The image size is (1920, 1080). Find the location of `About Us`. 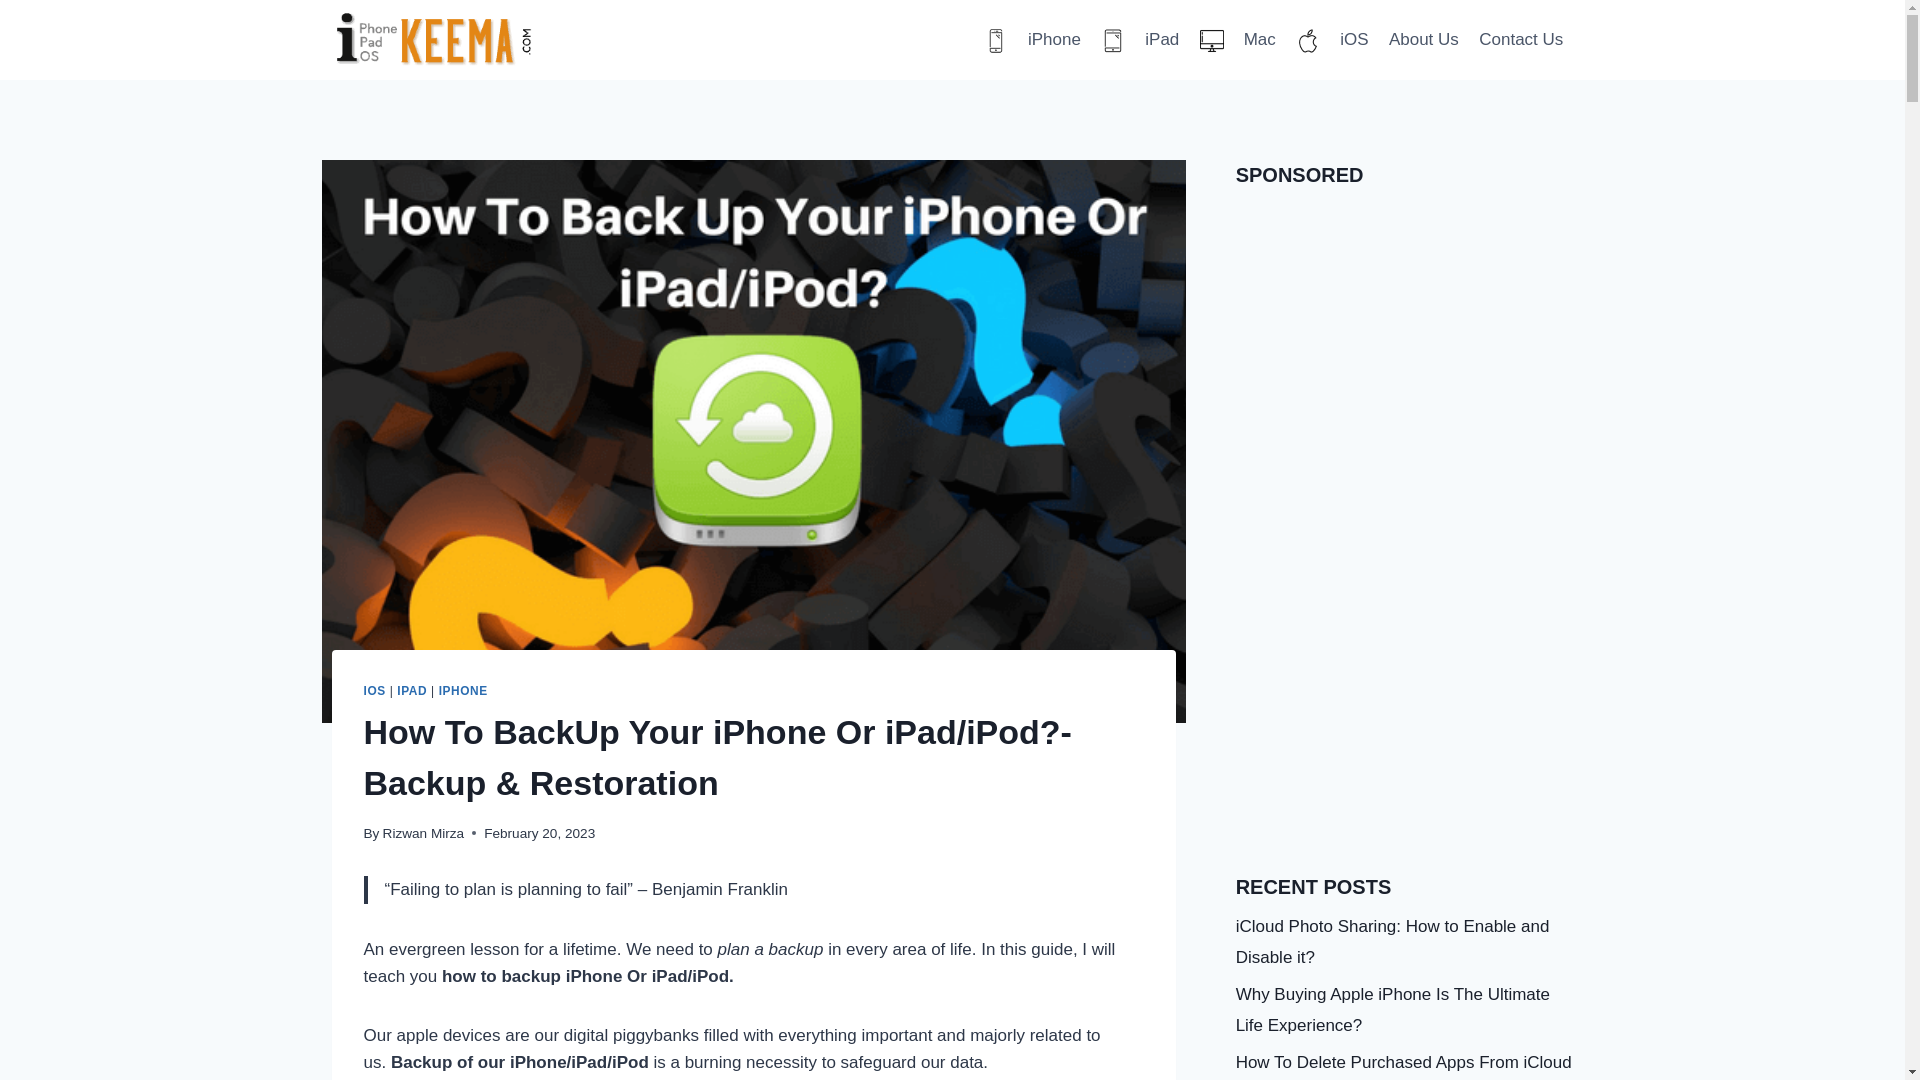

About Us is located at coordinates (1423, 40).